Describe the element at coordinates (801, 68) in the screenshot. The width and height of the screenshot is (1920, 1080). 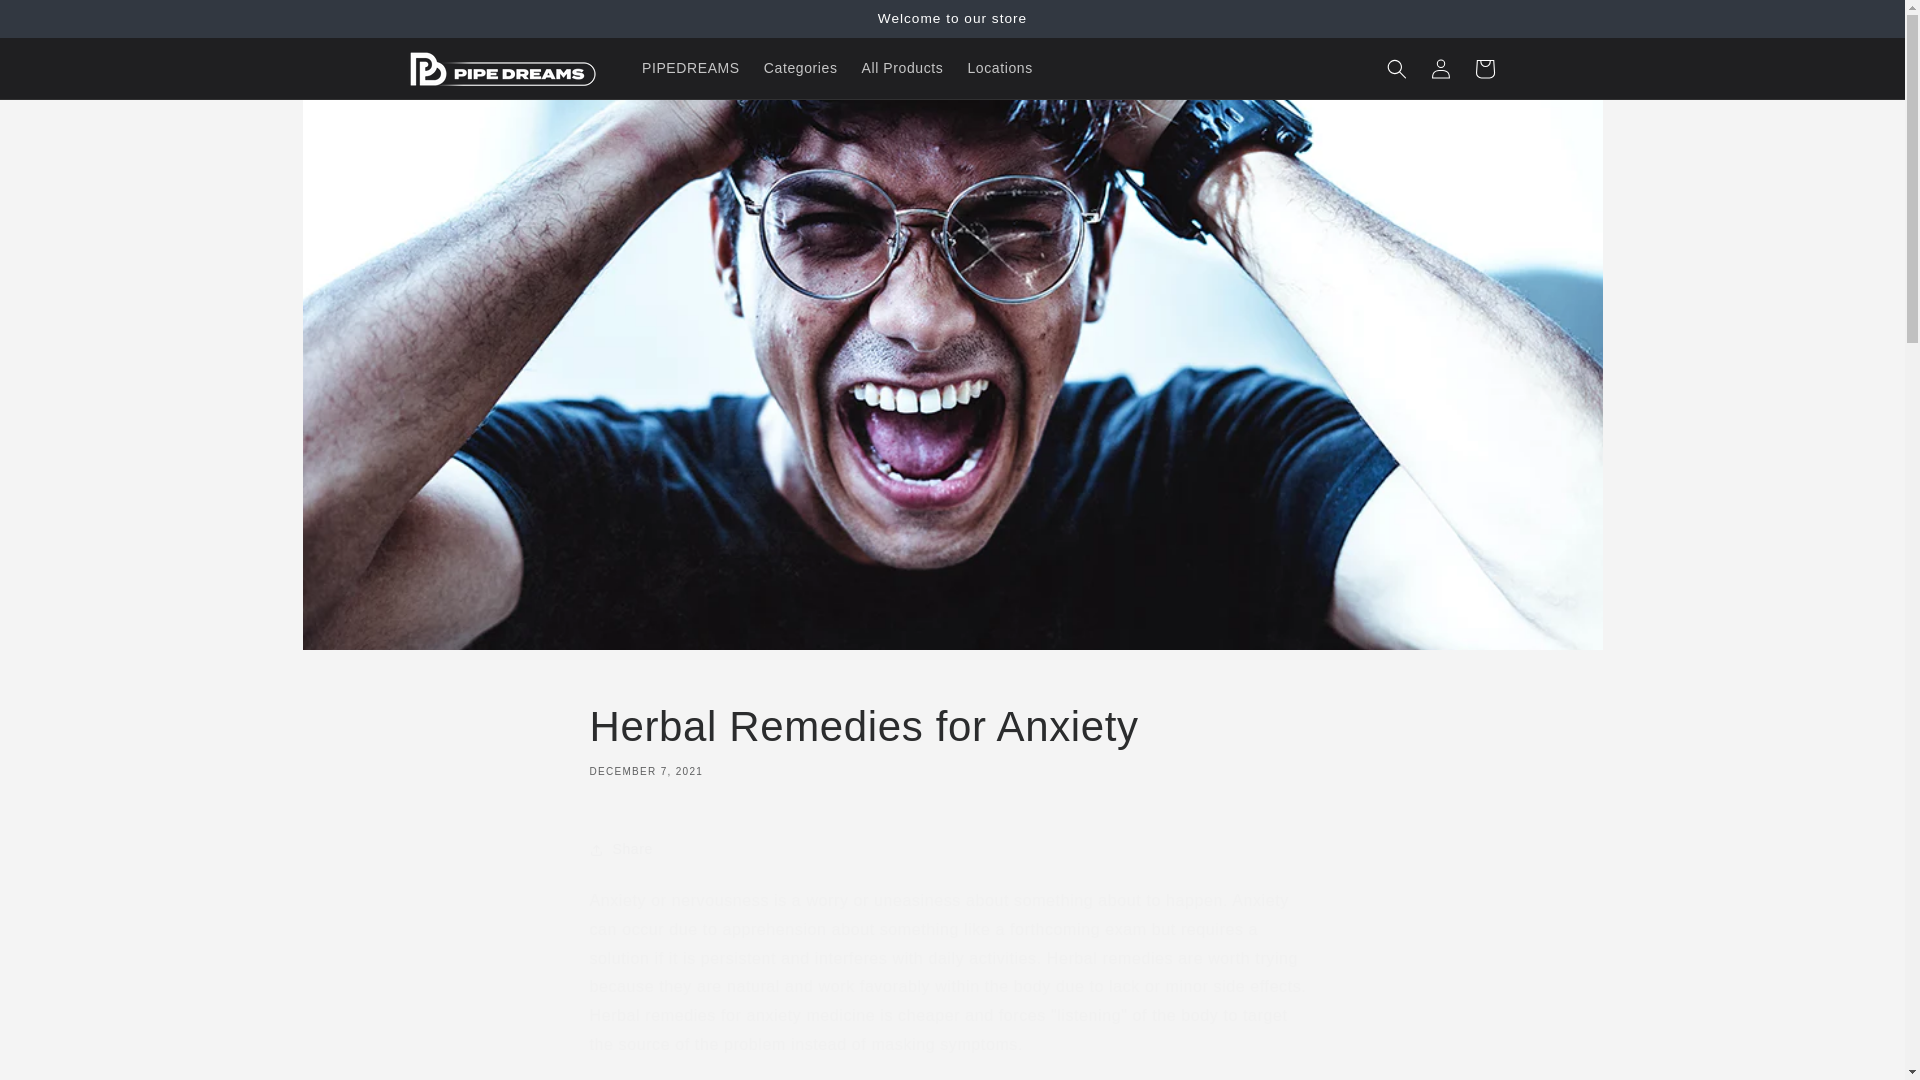
I see `PIPEDREAMS` at that location.